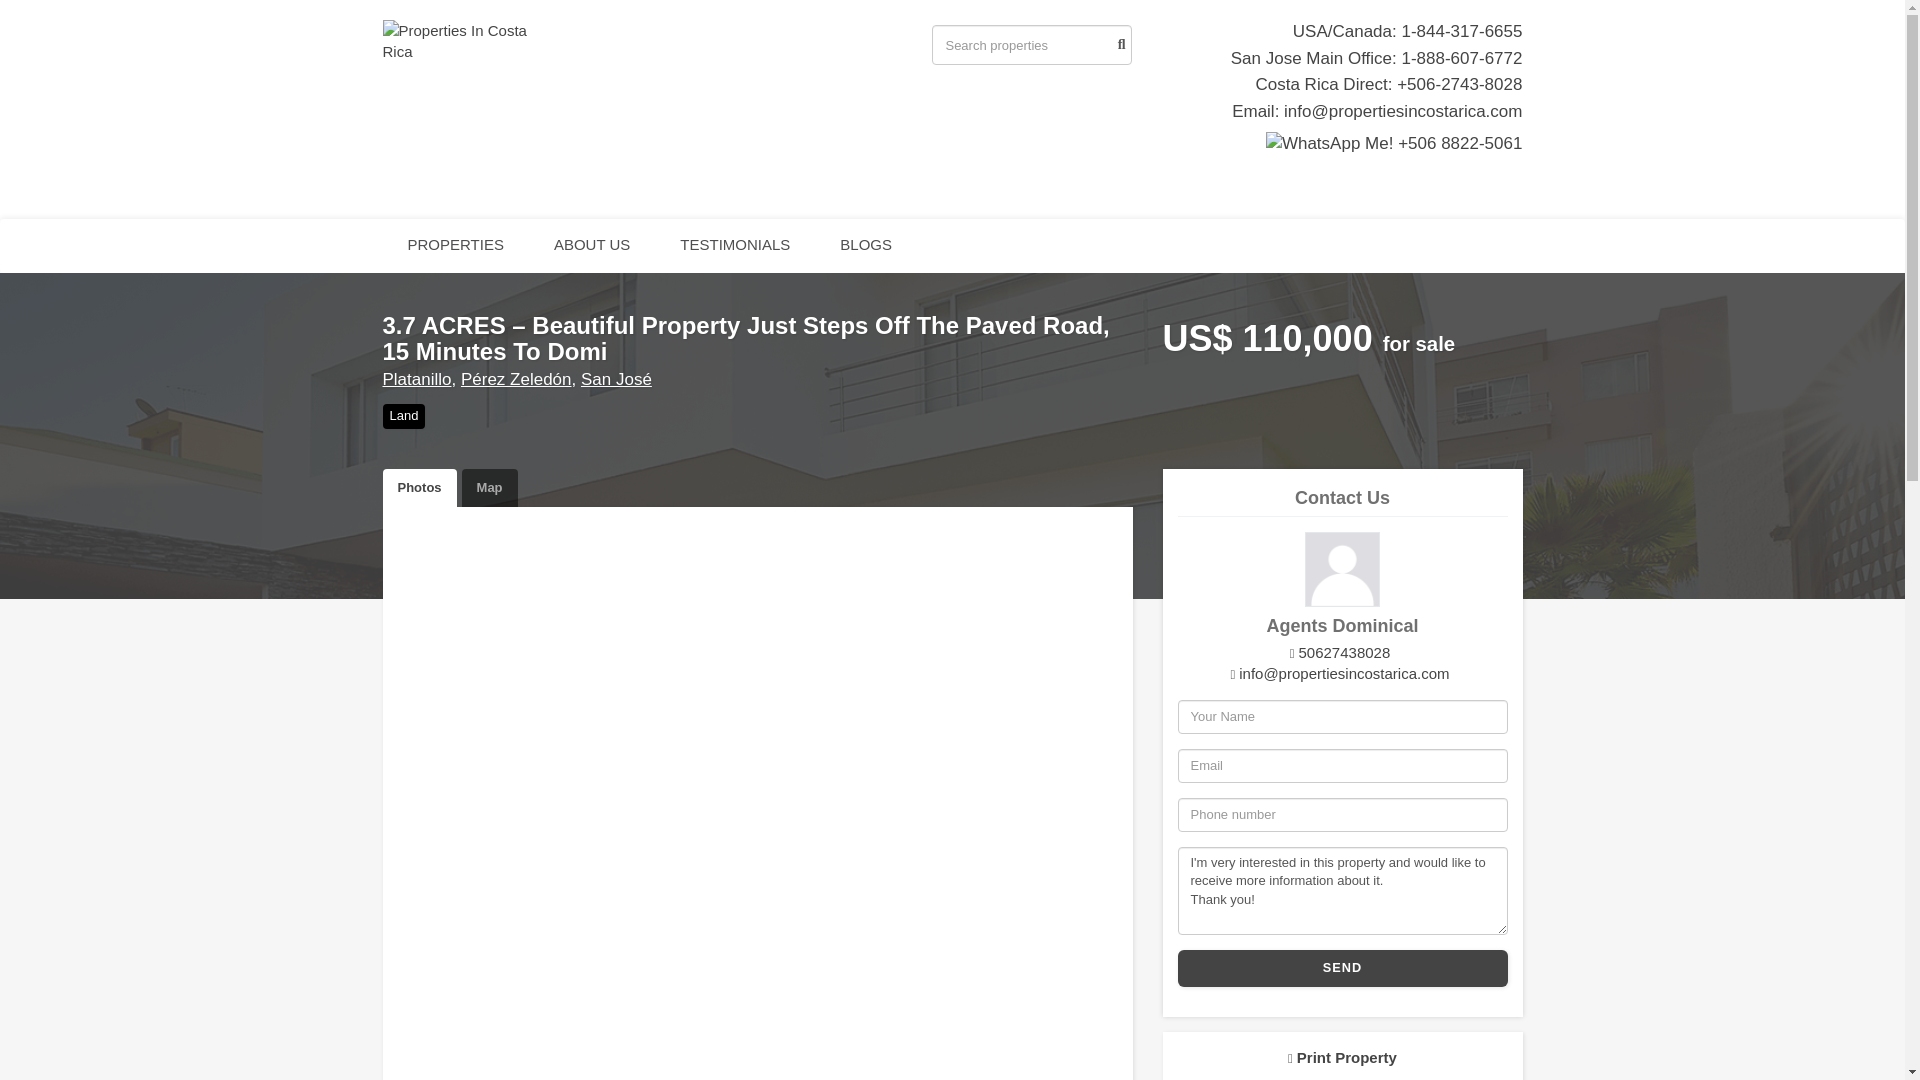  Describe the element at coordinates (416, 379) in the screenshot. I see `Platanillo` at that location.